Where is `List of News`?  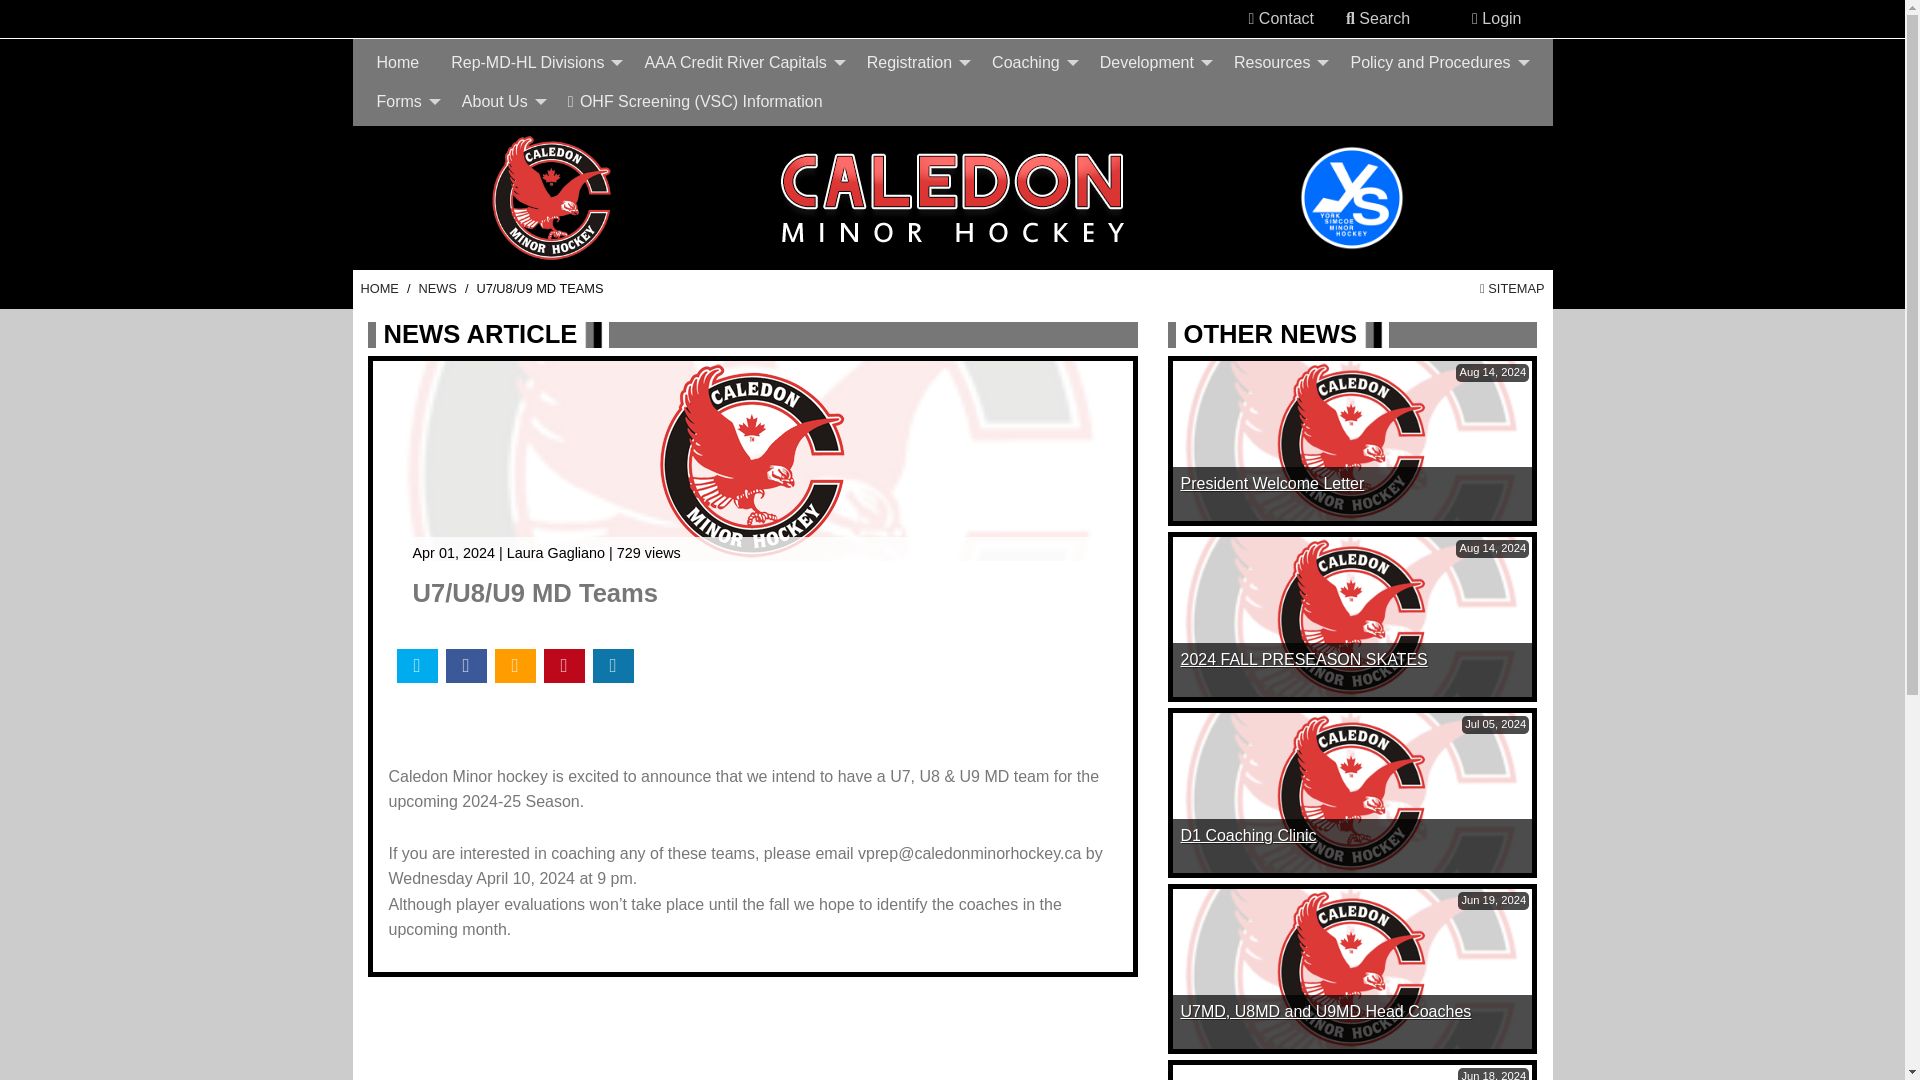
List of News is located at coordinates (437, 288).